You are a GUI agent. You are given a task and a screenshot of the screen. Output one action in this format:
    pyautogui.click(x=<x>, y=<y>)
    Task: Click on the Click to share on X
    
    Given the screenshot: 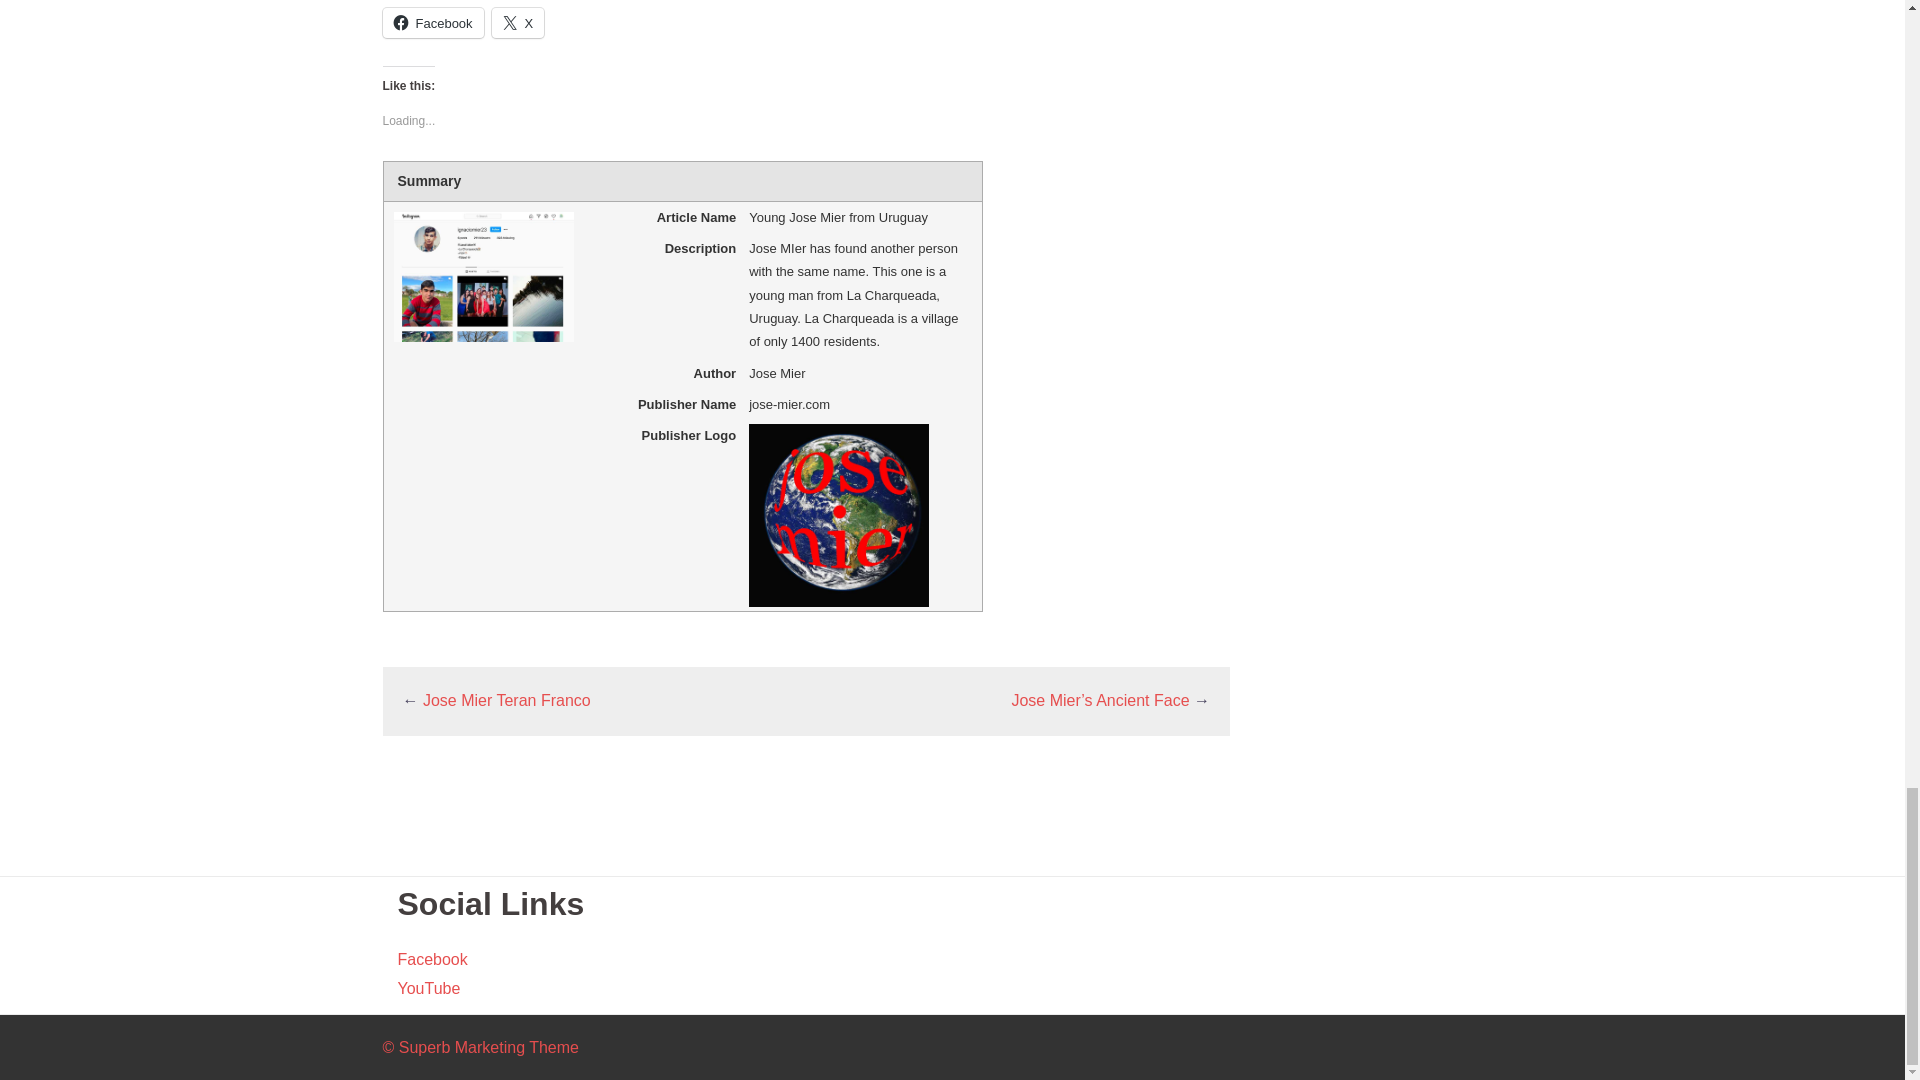 What is the action you would take?
    pyautogui.click(x=518, y=22)
    